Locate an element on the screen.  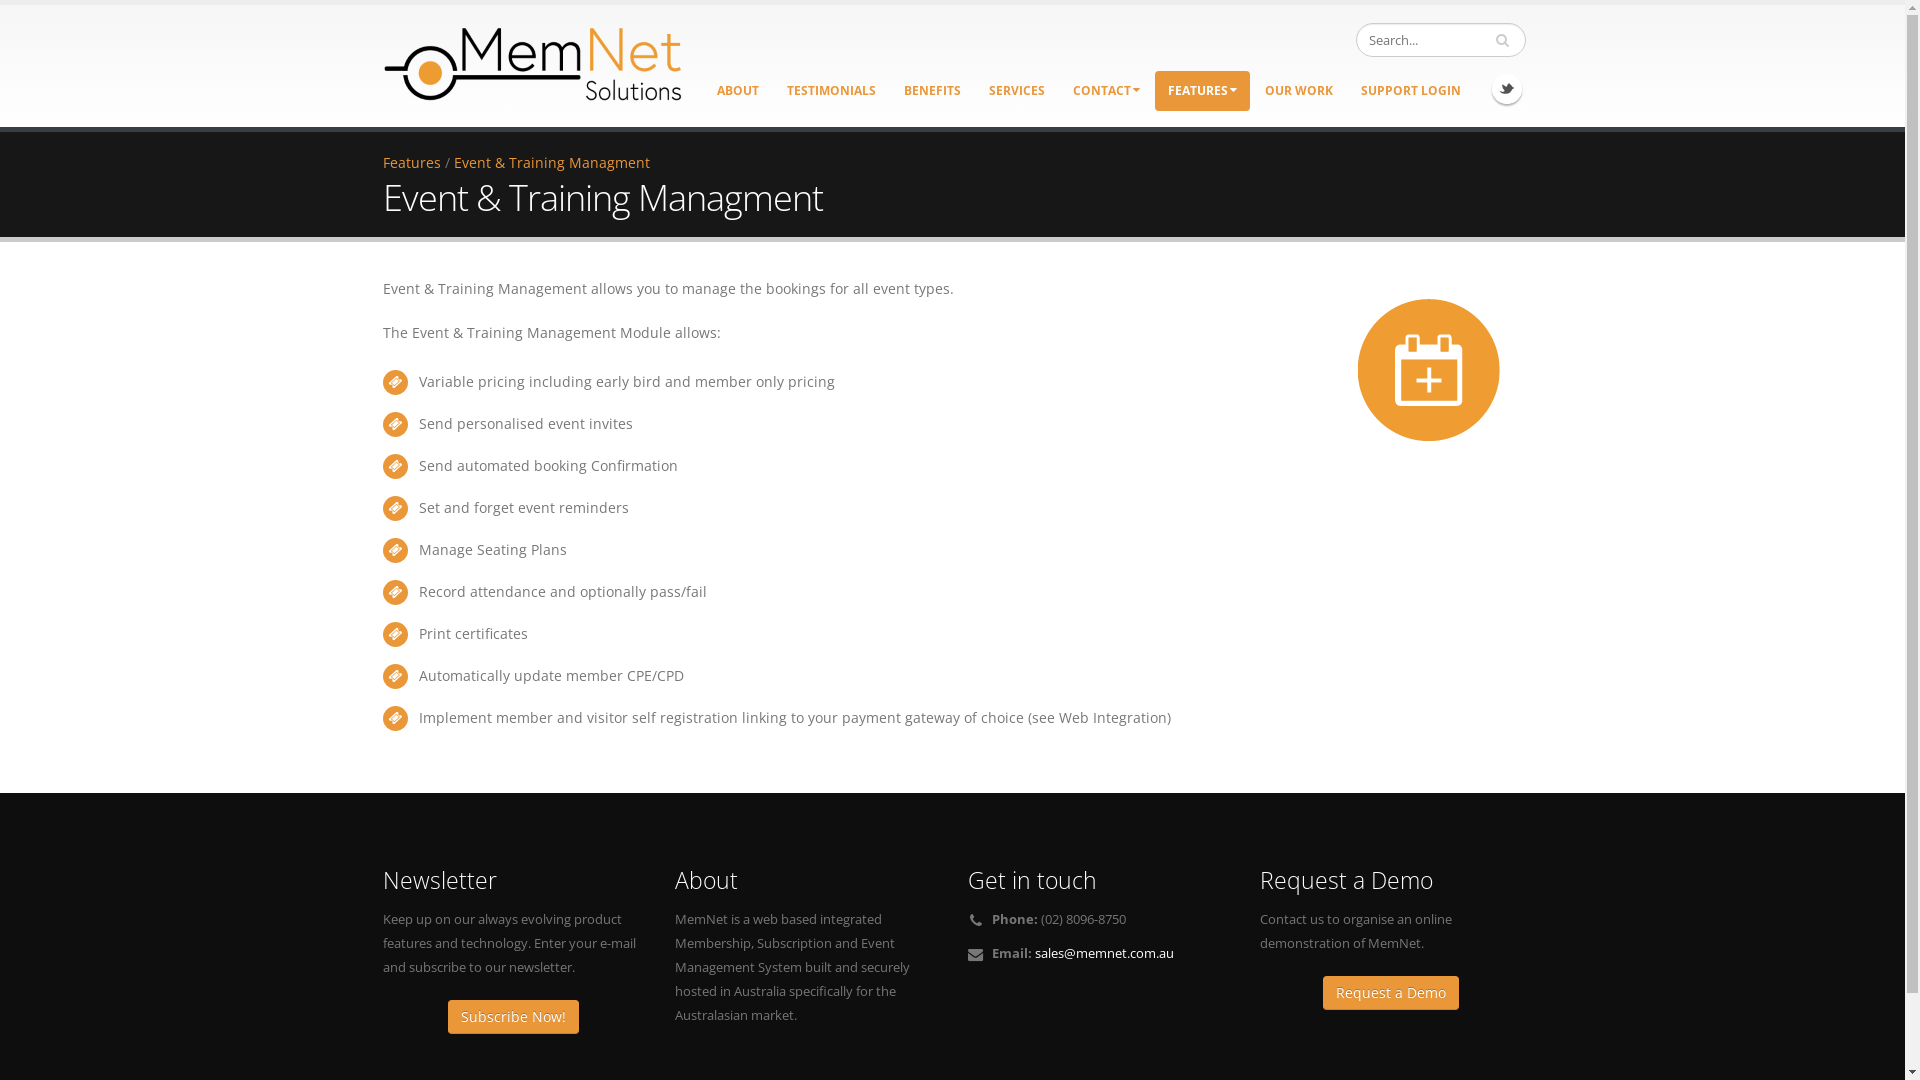
SERVICES is located at coordinates (1017, 91).